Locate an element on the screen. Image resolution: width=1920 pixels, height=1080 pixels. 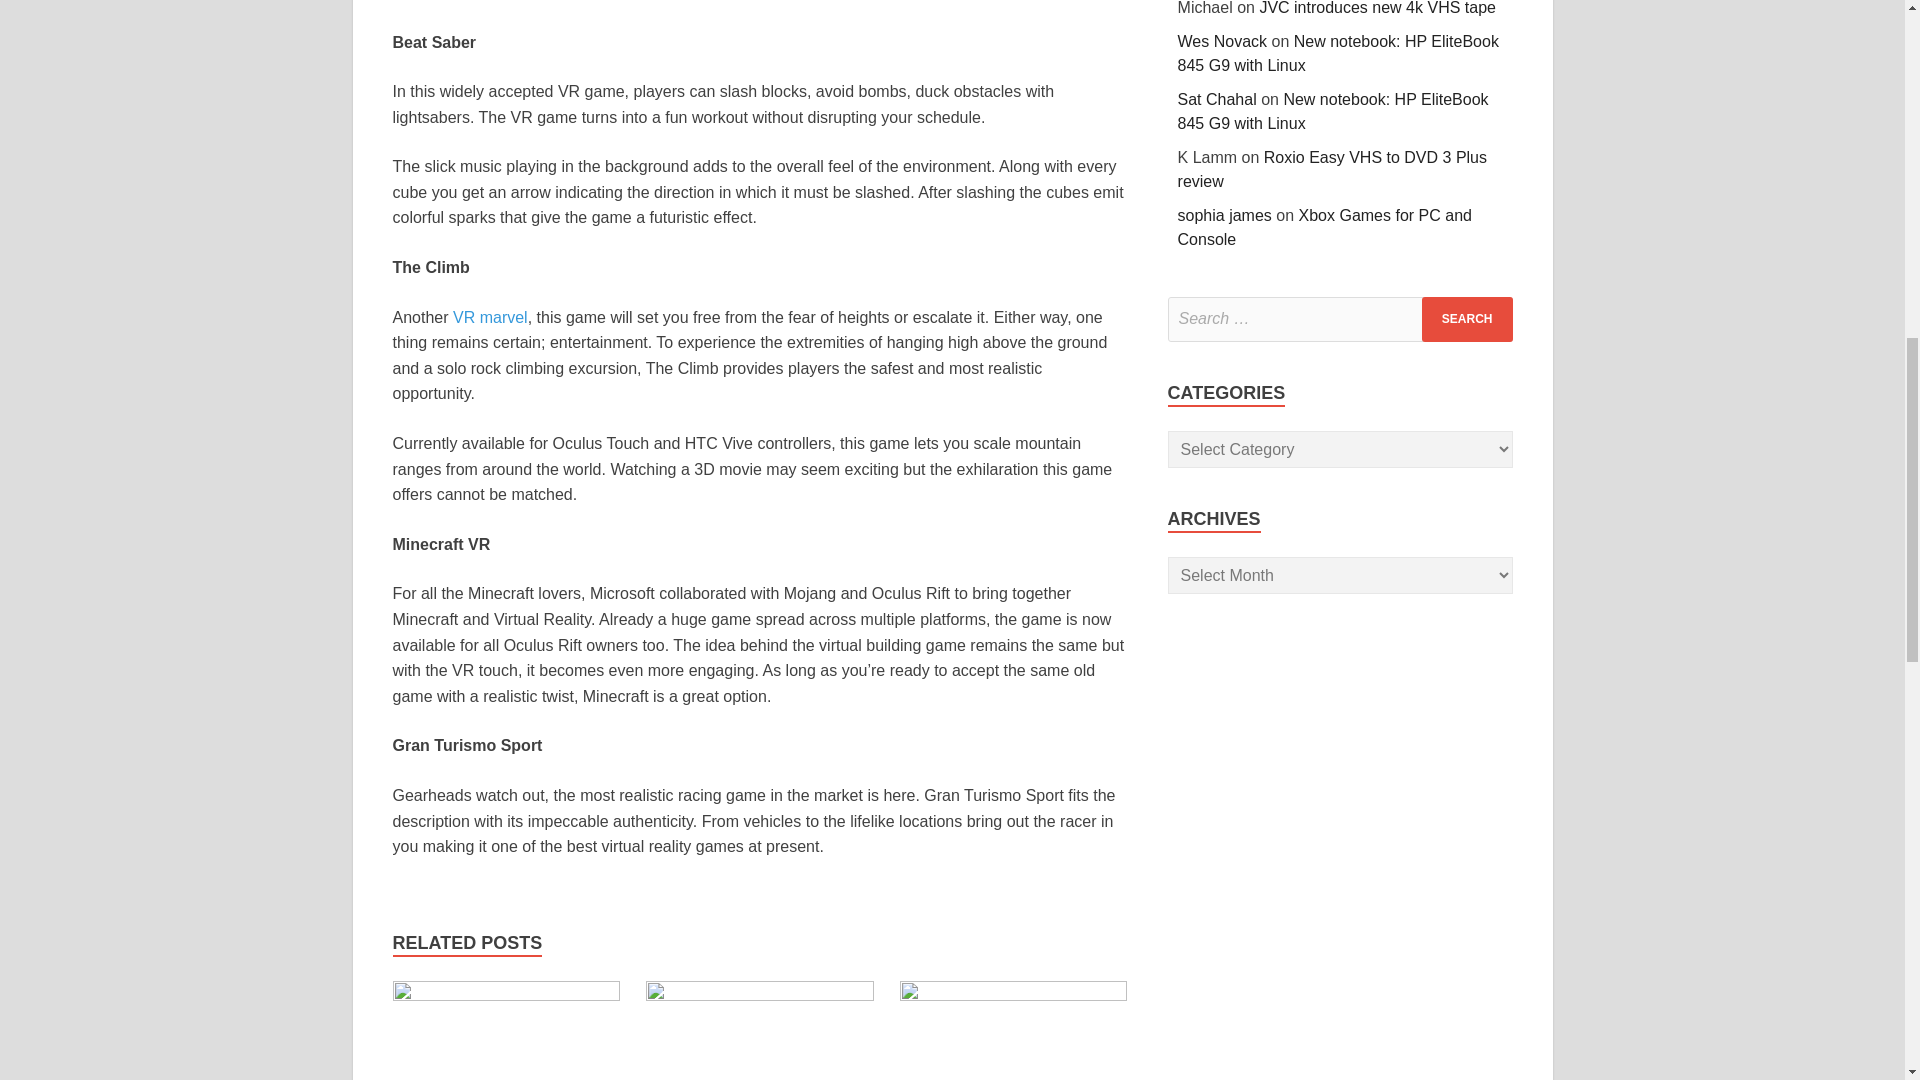
VR marvel is located at coordinates (490, 317).